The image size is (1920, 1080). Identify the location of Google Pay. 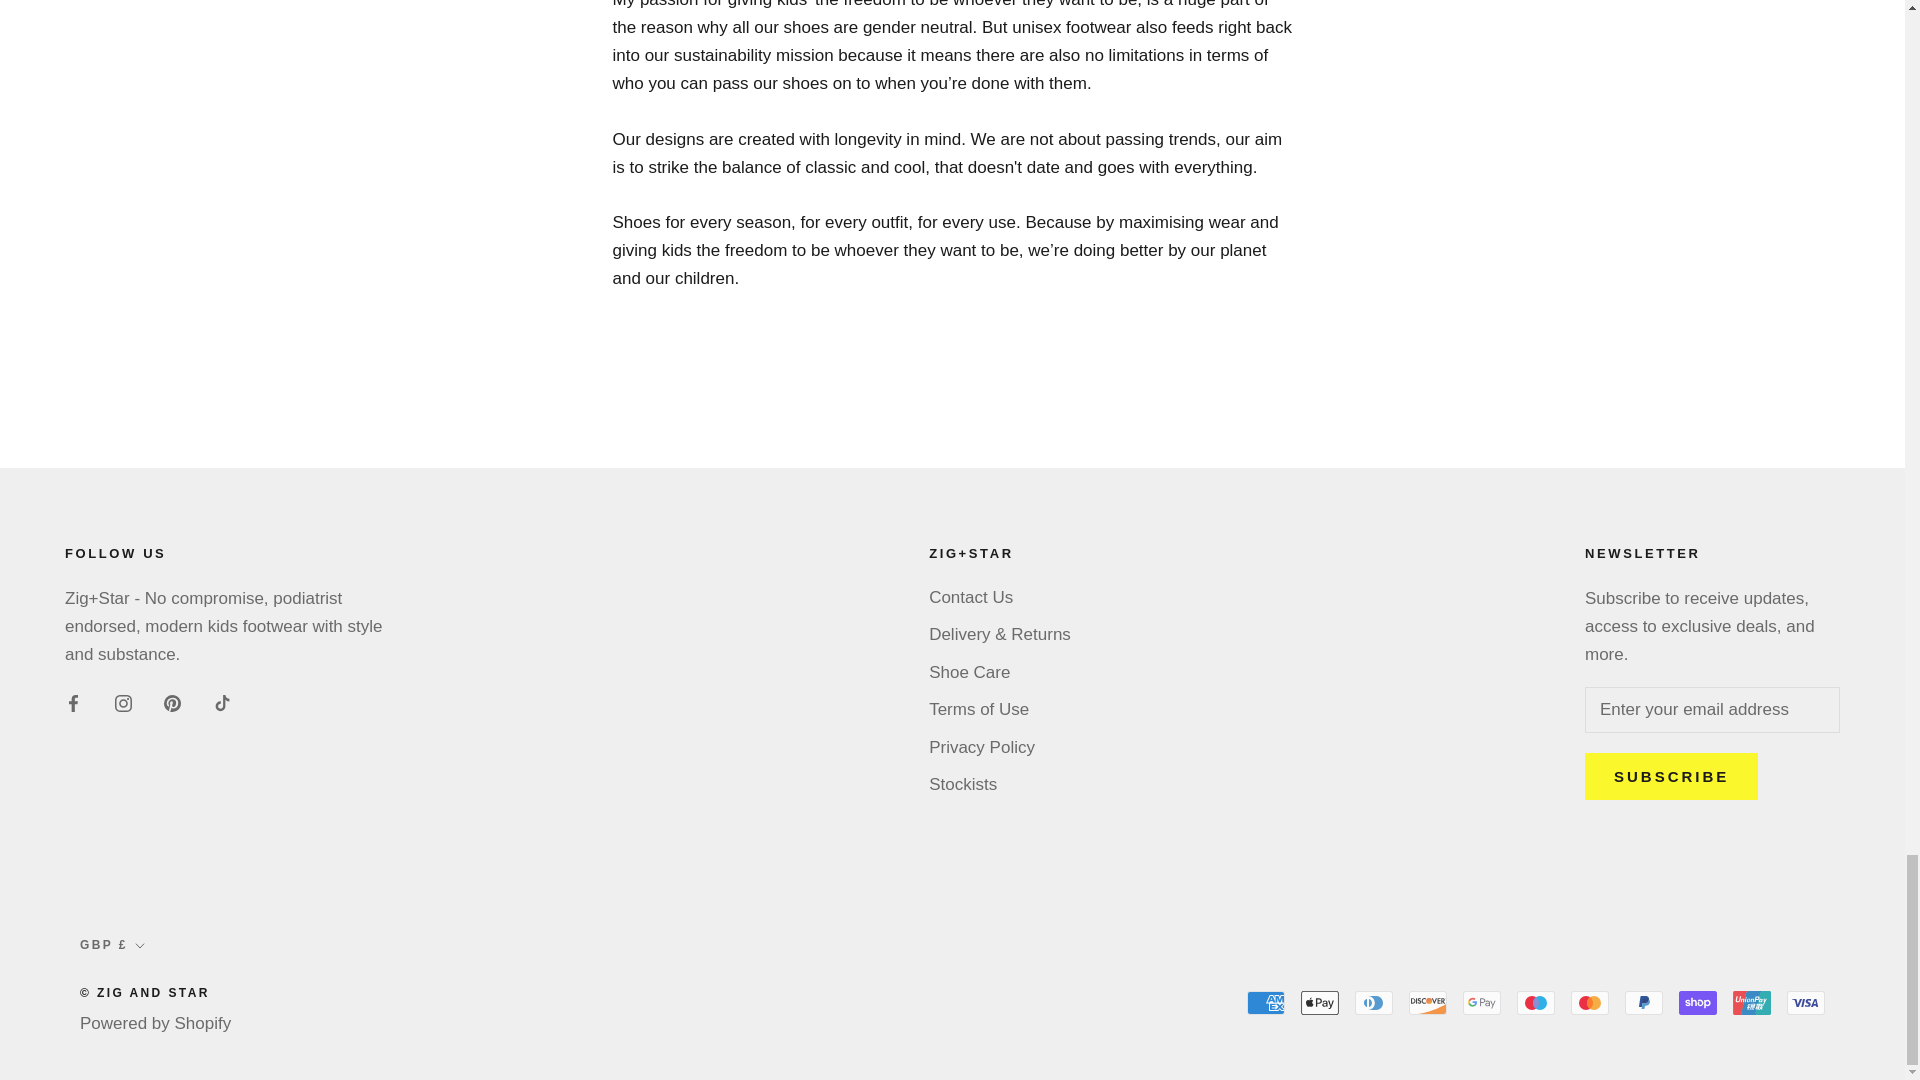
(1482, 1003).